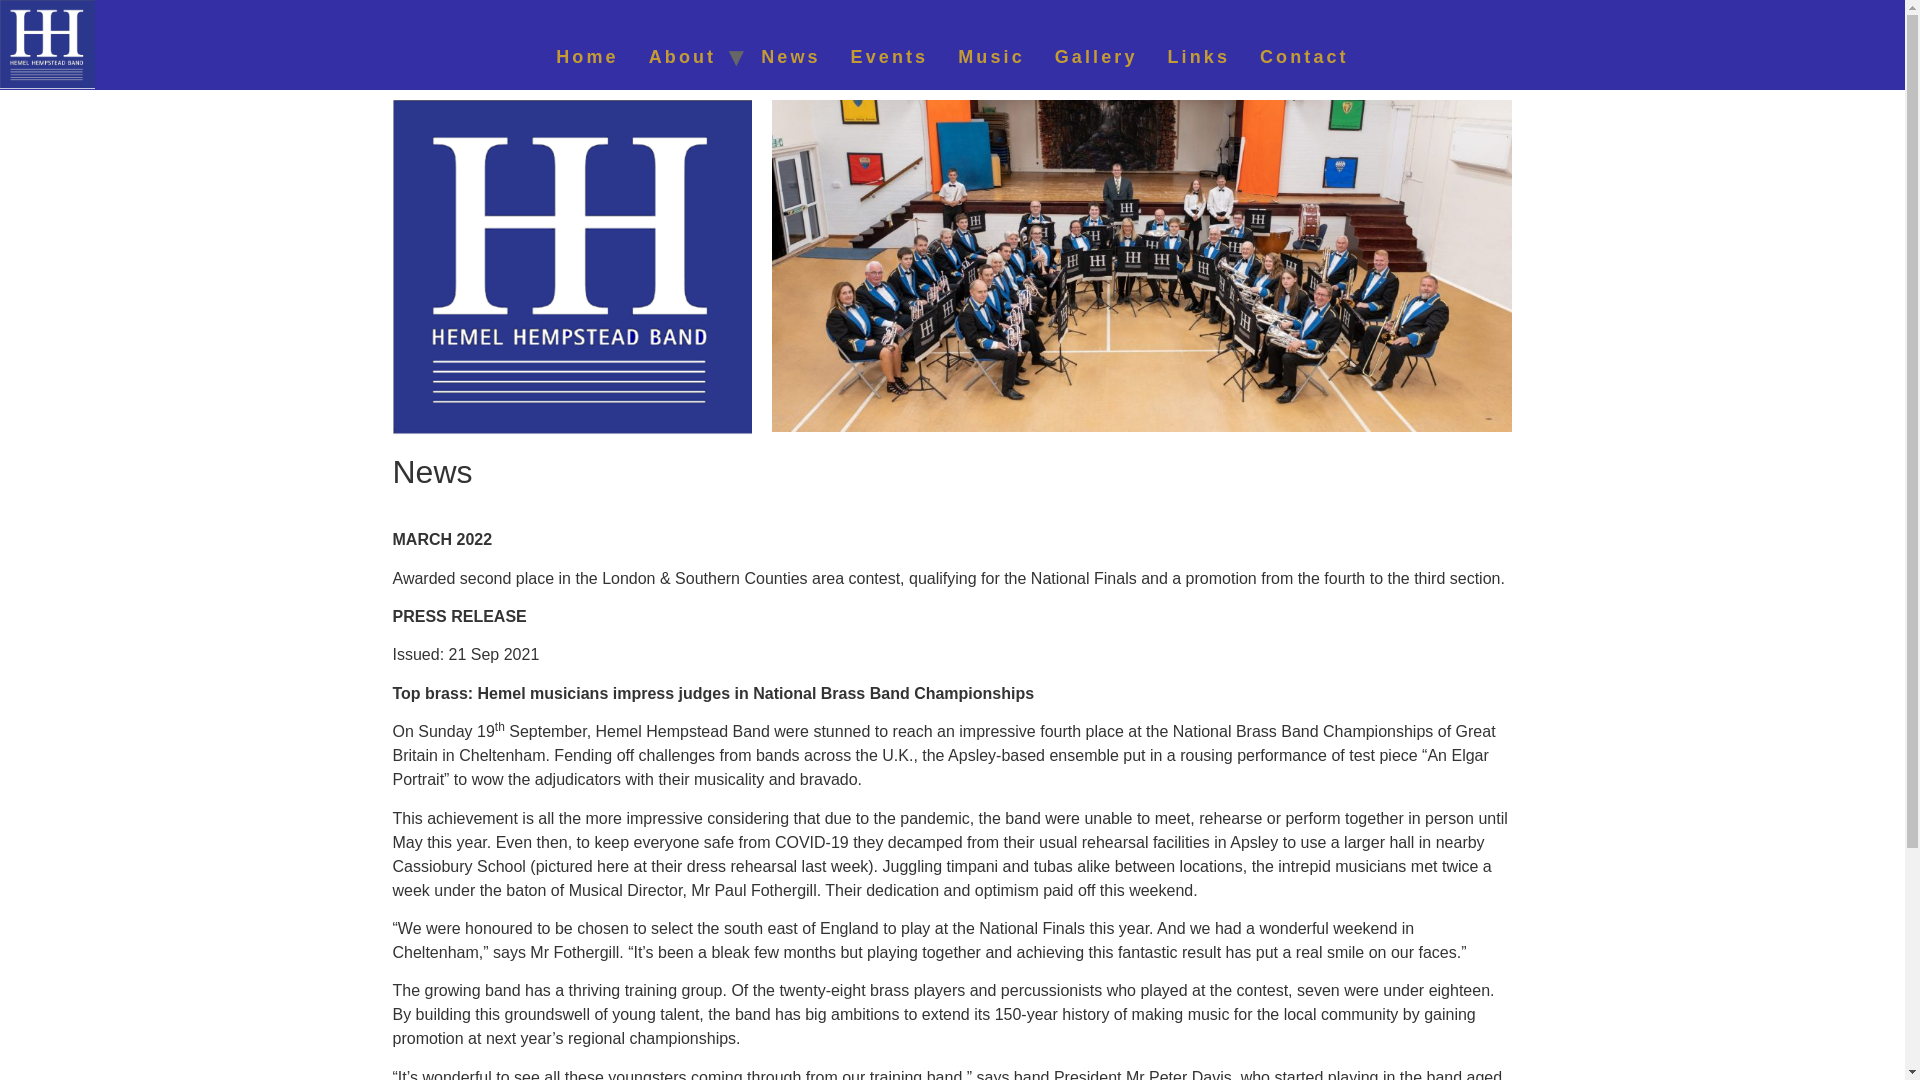  Describe the element at coordinates (991, 56) in the screenshot. I see `Music` at that location.